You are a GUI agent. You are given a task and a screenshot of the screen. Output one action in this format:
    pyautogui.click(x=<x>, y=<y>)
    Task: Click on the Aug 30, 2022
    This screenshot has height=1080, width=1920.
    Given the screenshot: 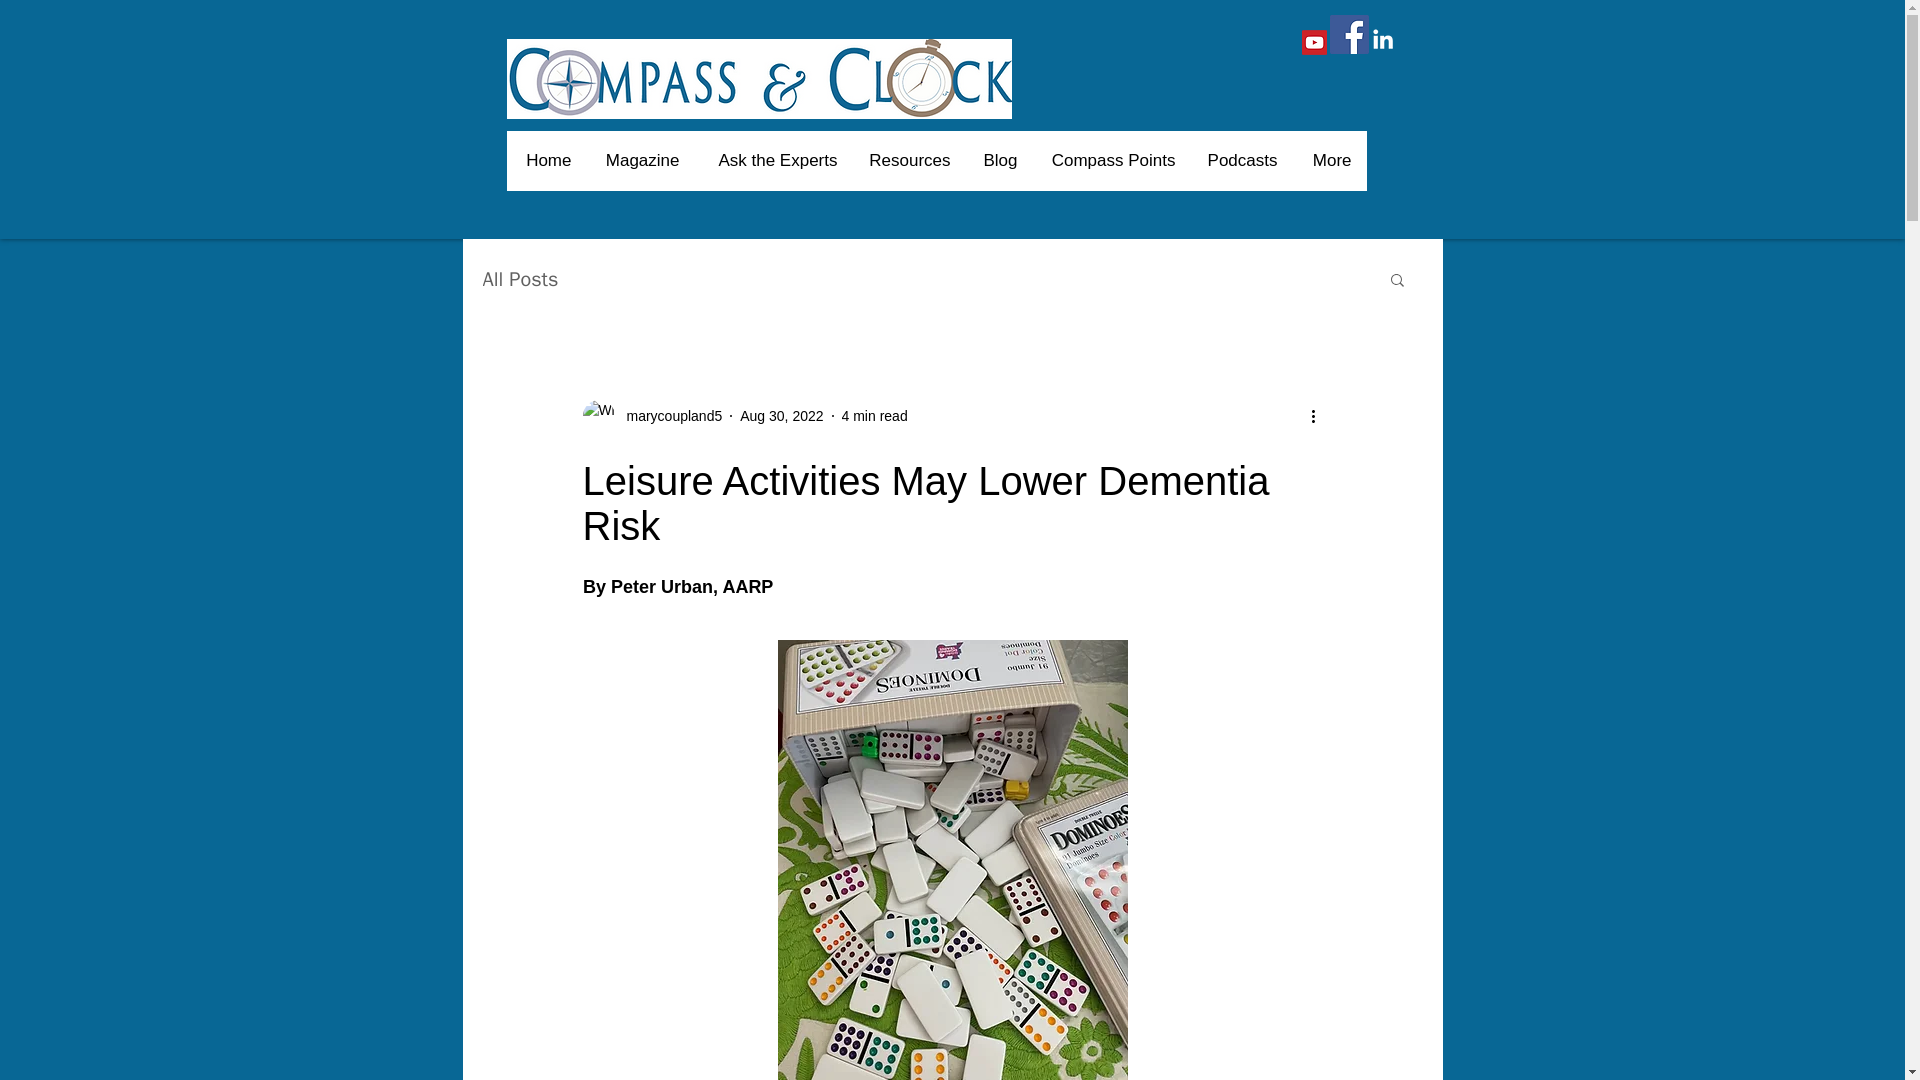 What is the action you would take?
    pyautogui.click(x=781, y=416)
    